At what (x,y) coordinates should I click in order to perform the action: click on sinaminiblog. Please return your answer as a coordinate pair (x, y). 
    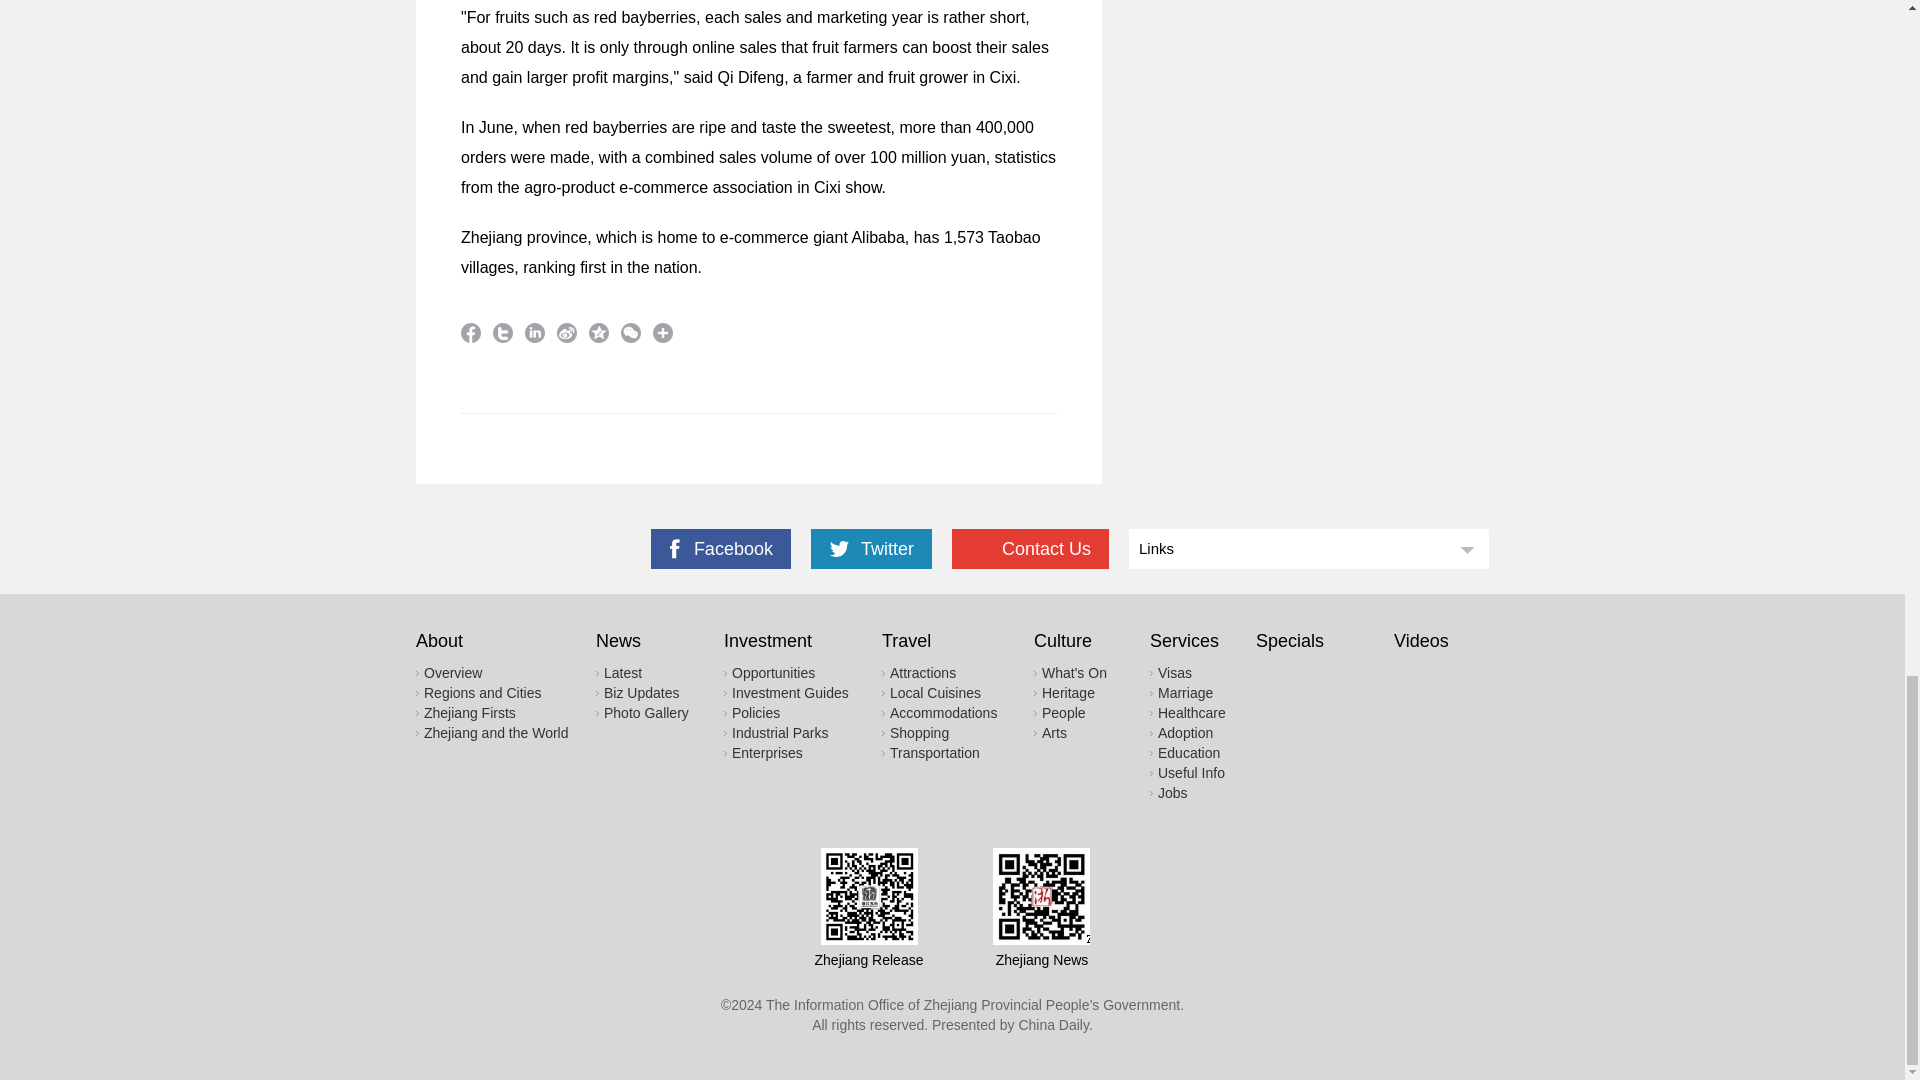
    Looking at the image, I should click on (566, 332).